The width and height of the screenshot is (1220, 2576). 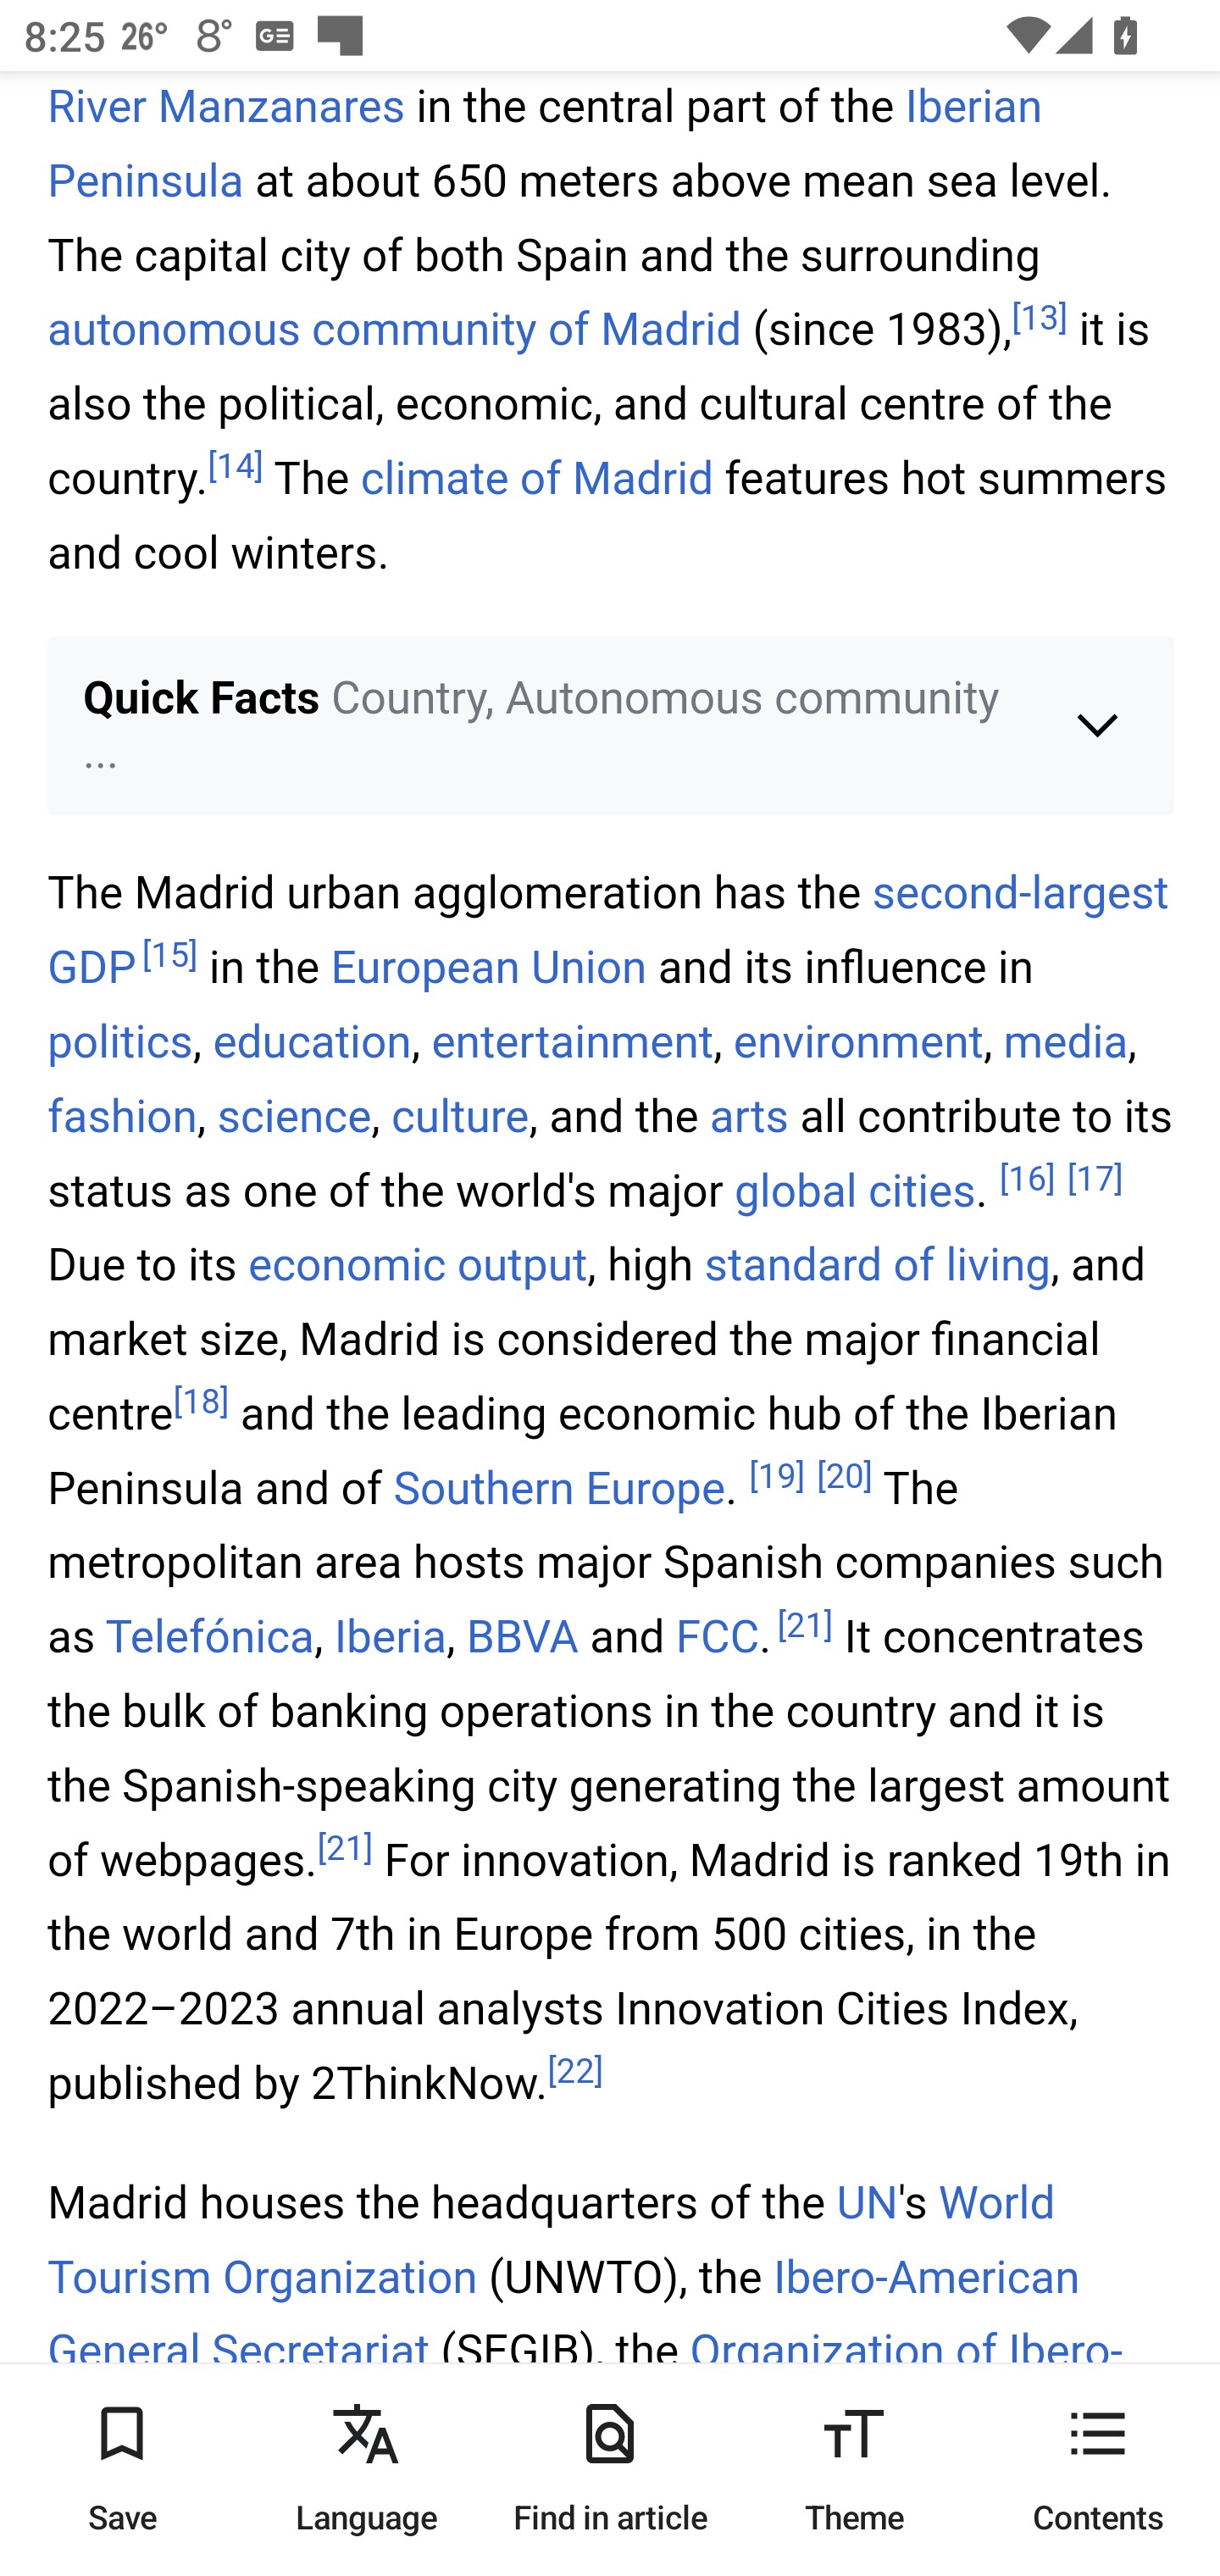 I want to click on second-largest GDP, so click(x=609, y=934).